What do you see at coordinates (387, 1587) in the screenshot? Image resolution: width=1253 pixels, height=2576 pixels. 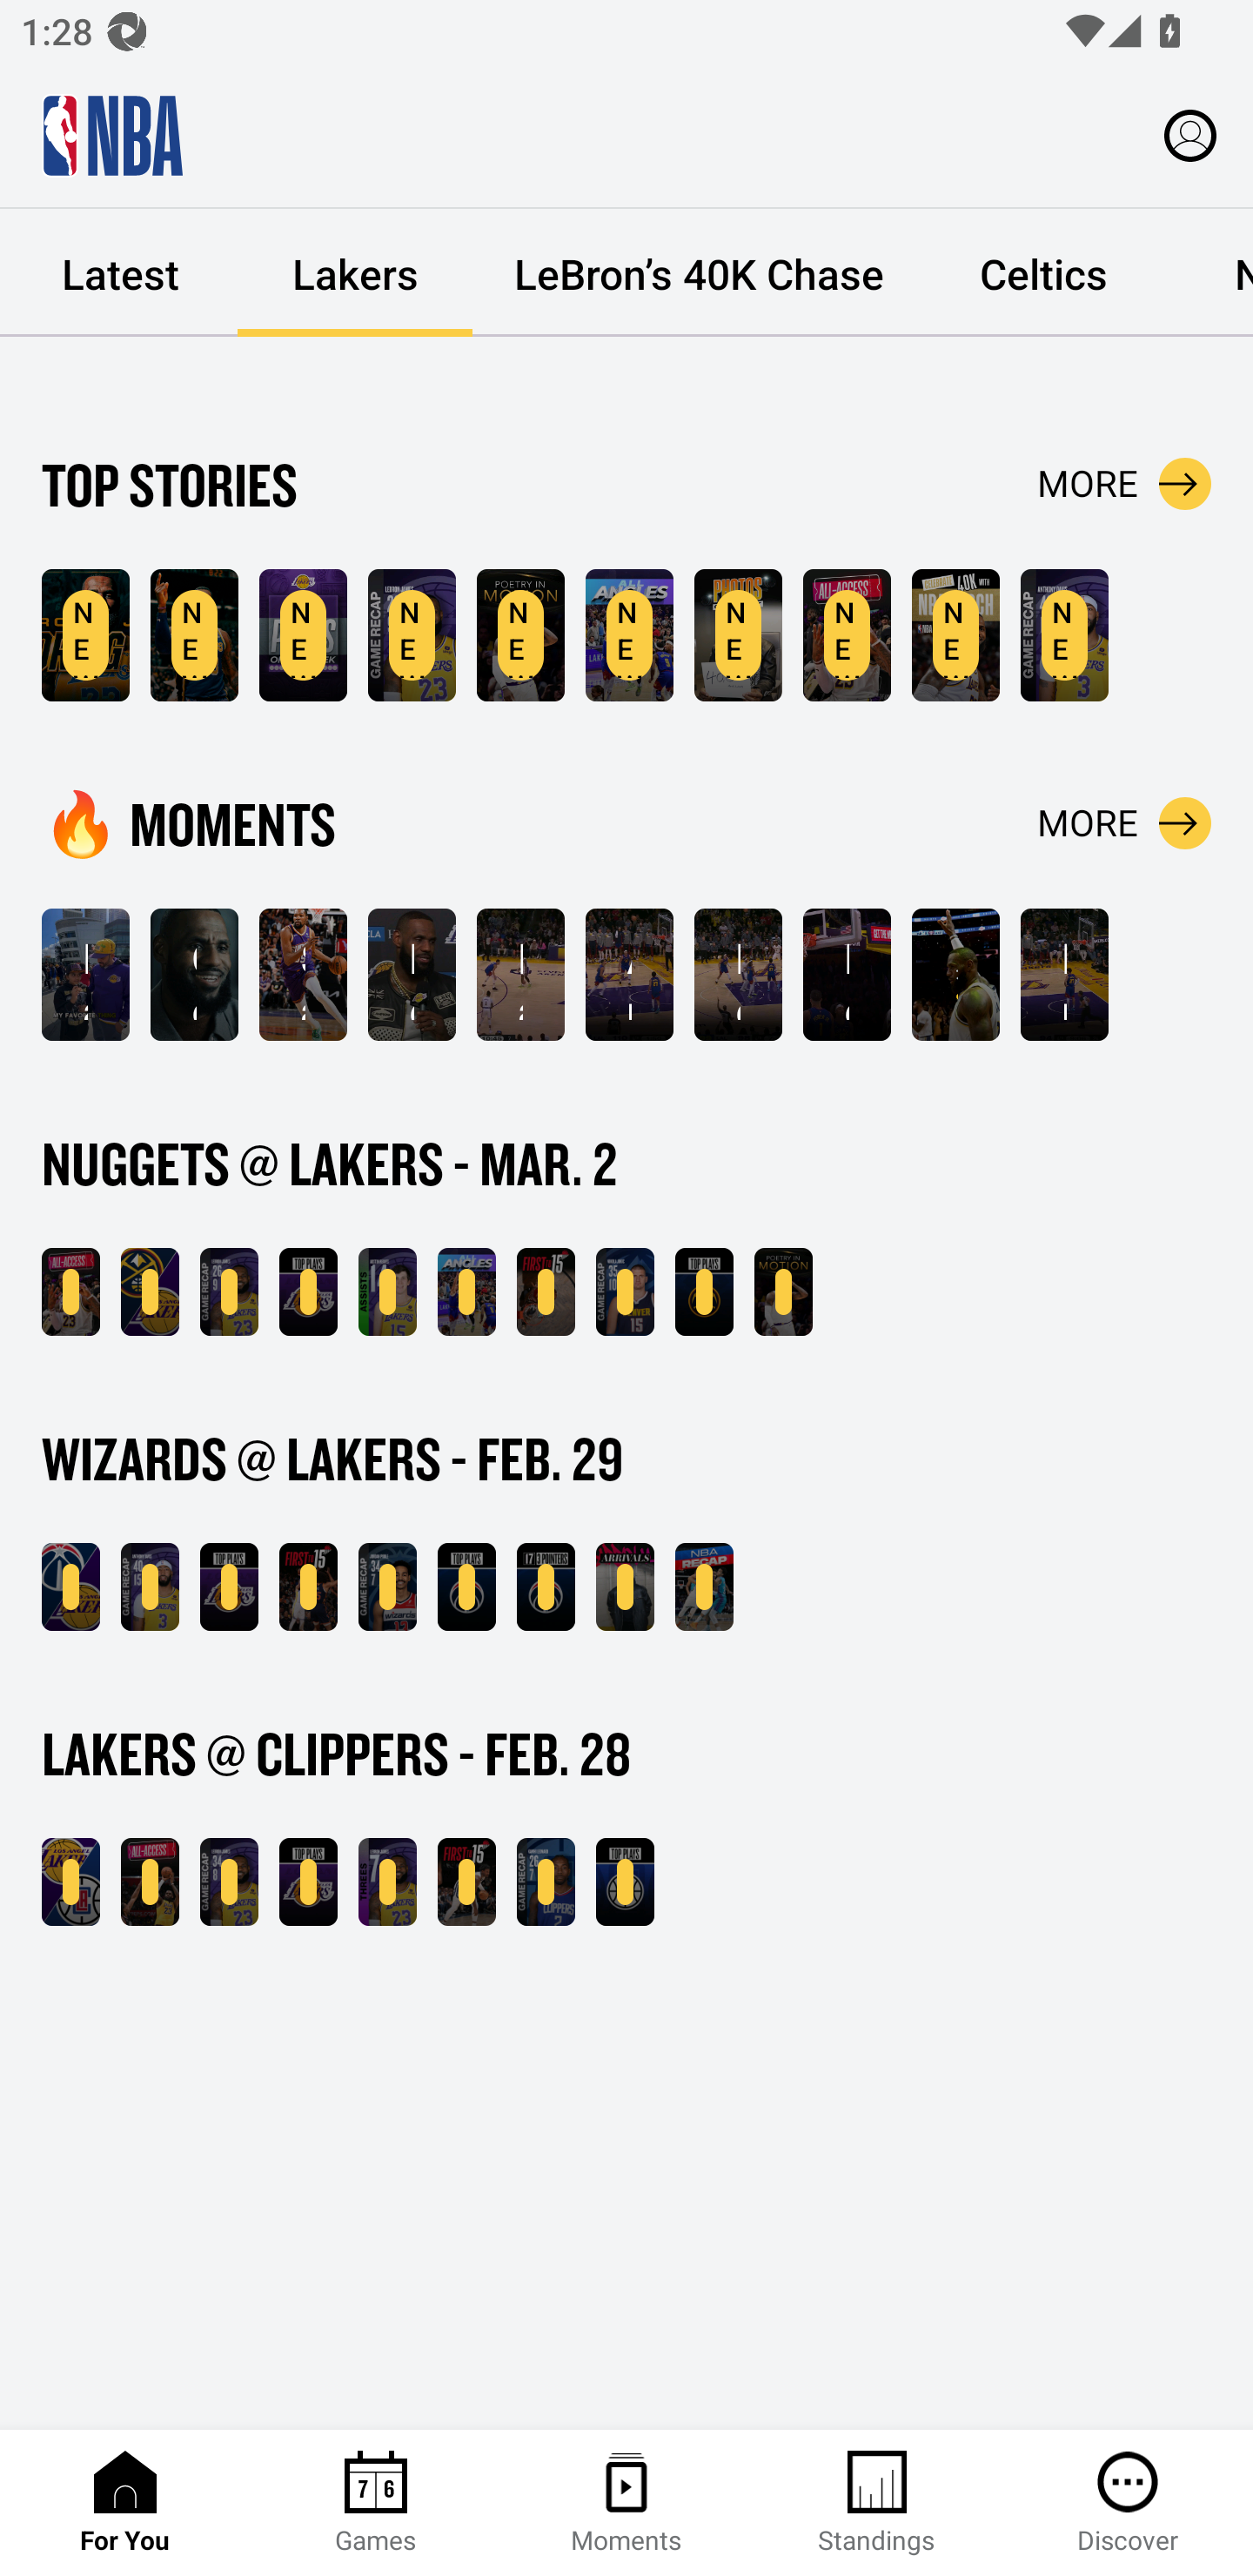 I see `NEW Highlights From Jordan Poole's 34-Point Game` at bounding box center [387, 1587].